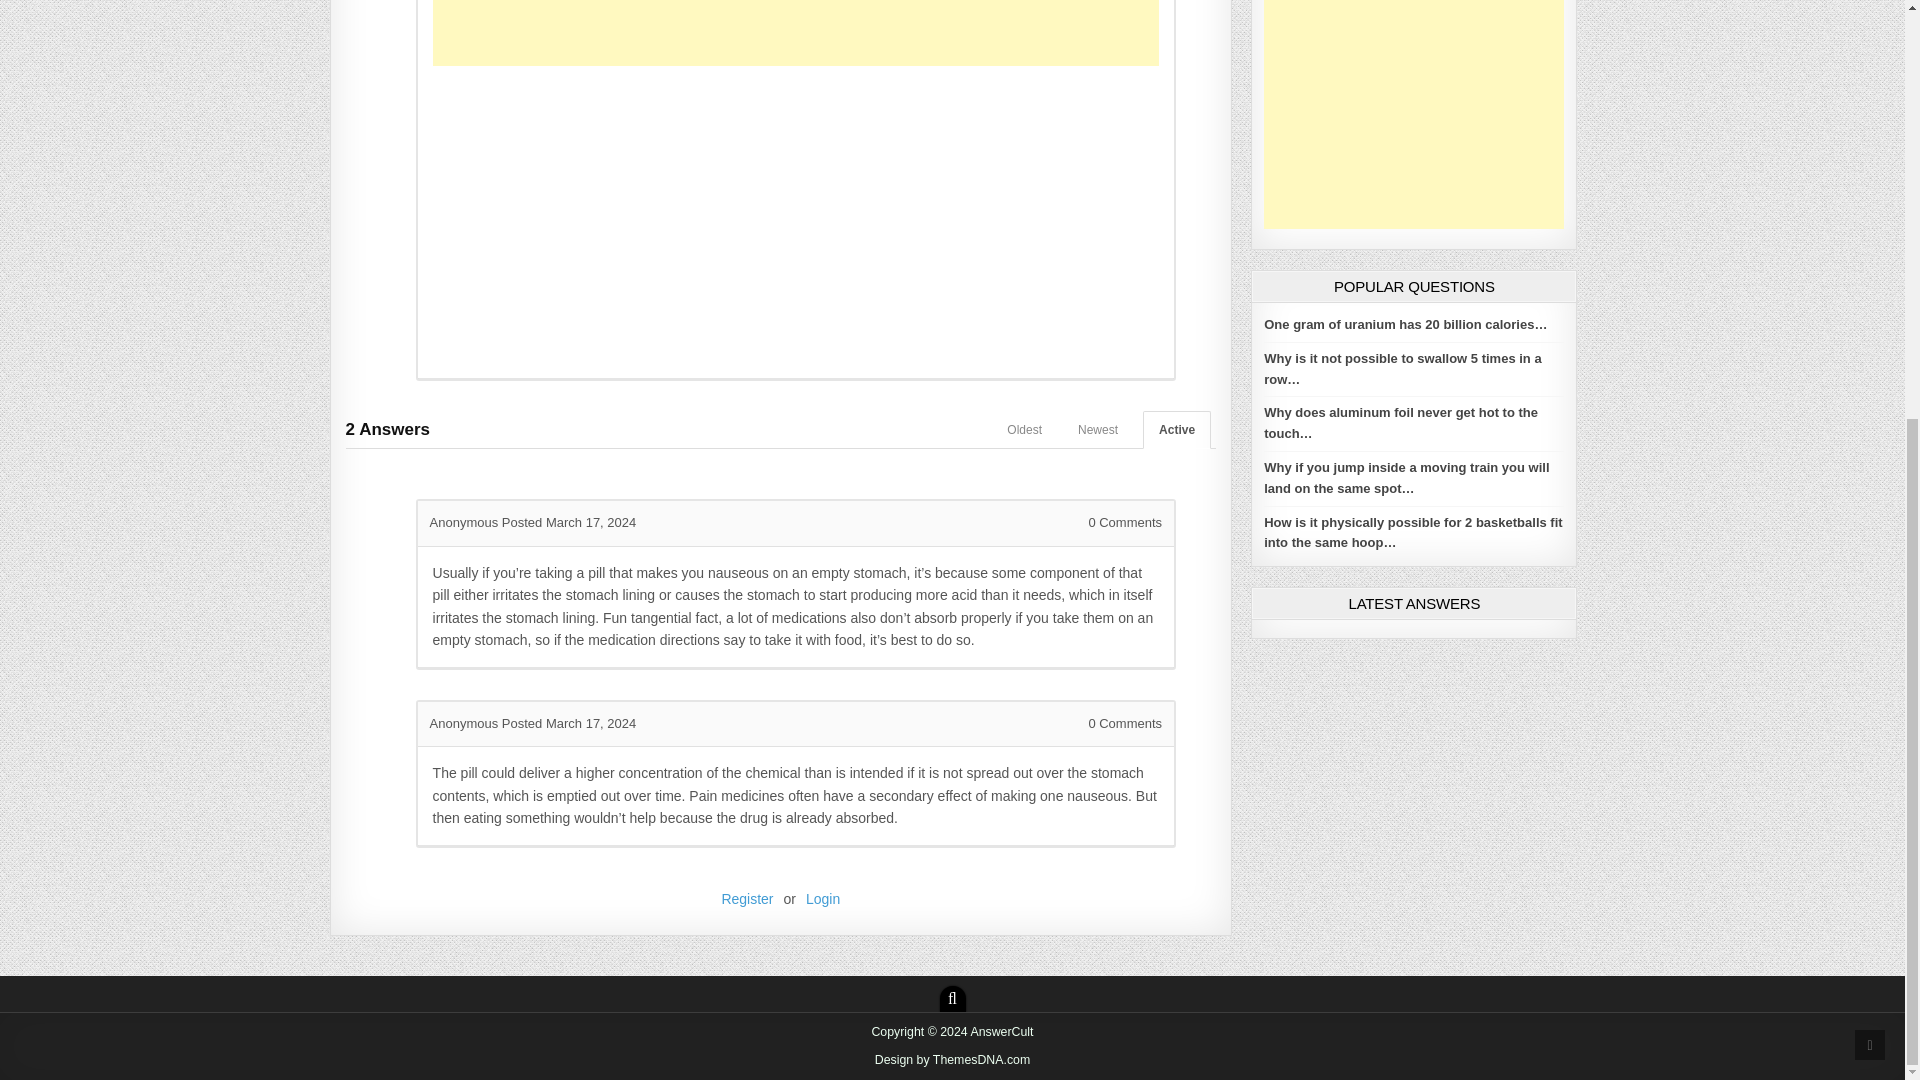 This screenshot has height=1080, width=1920. What do you see at coordinates (953, 1060) in the screenshot?
I see `Design by ThemesDNA.com` at bounding box center [953, 1060].